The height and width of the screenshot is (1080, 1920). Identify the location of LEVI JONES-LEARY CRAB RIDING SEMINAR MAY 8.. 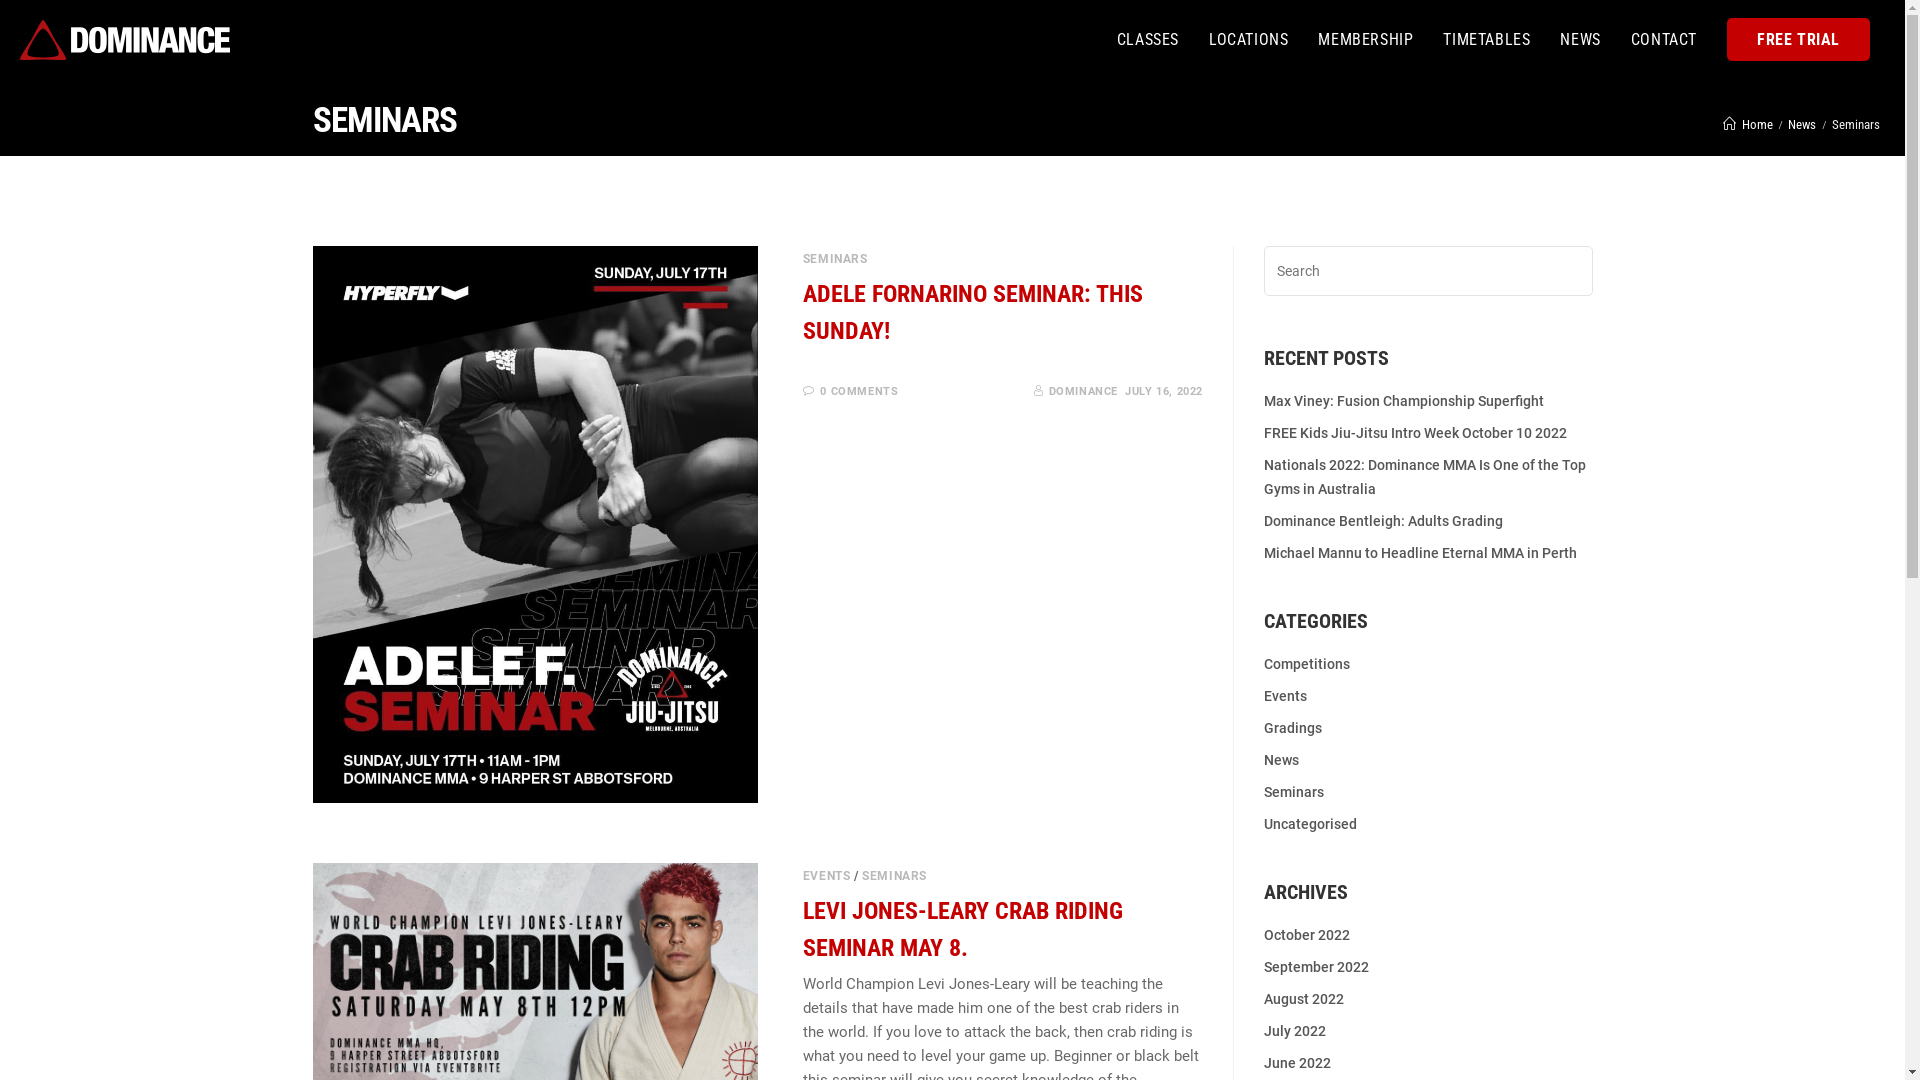
(963, 930).